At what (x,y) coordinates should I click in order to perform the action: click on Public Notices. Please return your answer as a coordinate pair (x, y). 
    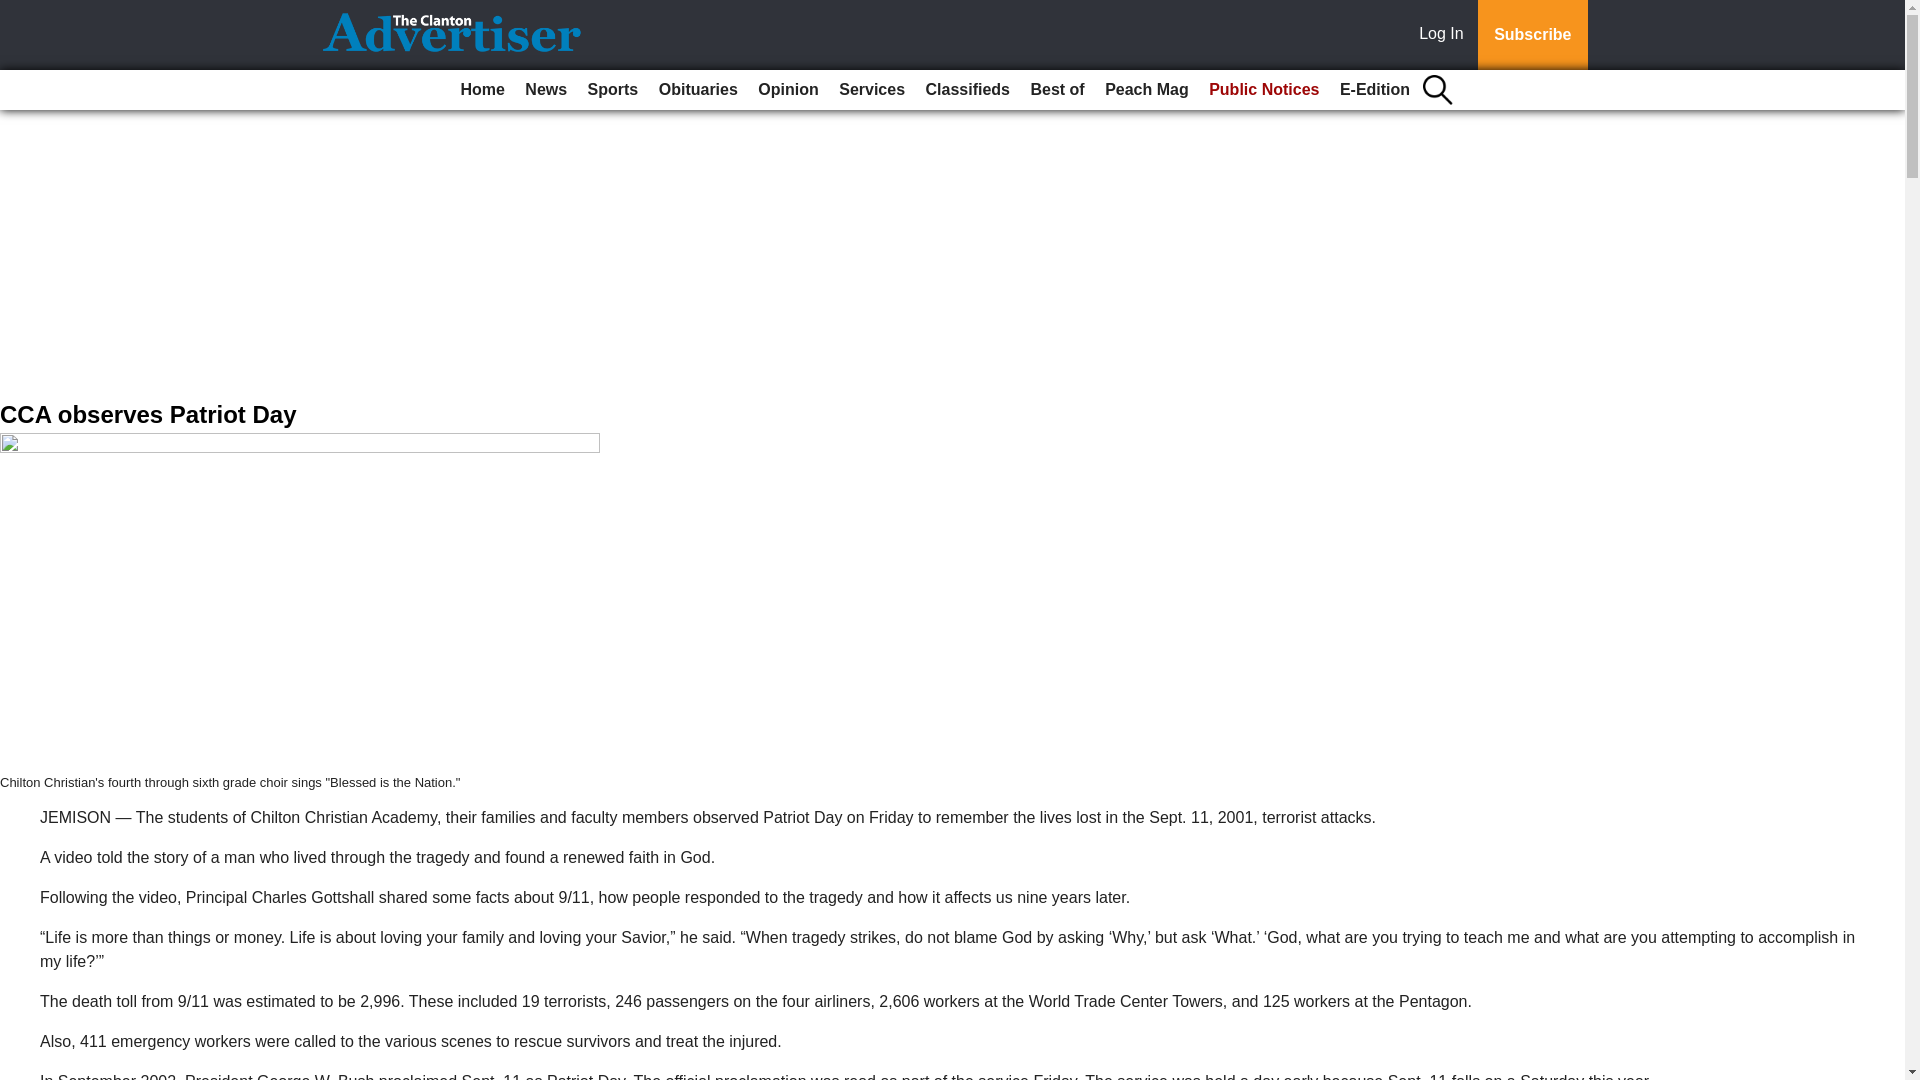
    Looking at the image, I should click on (1264, 90).